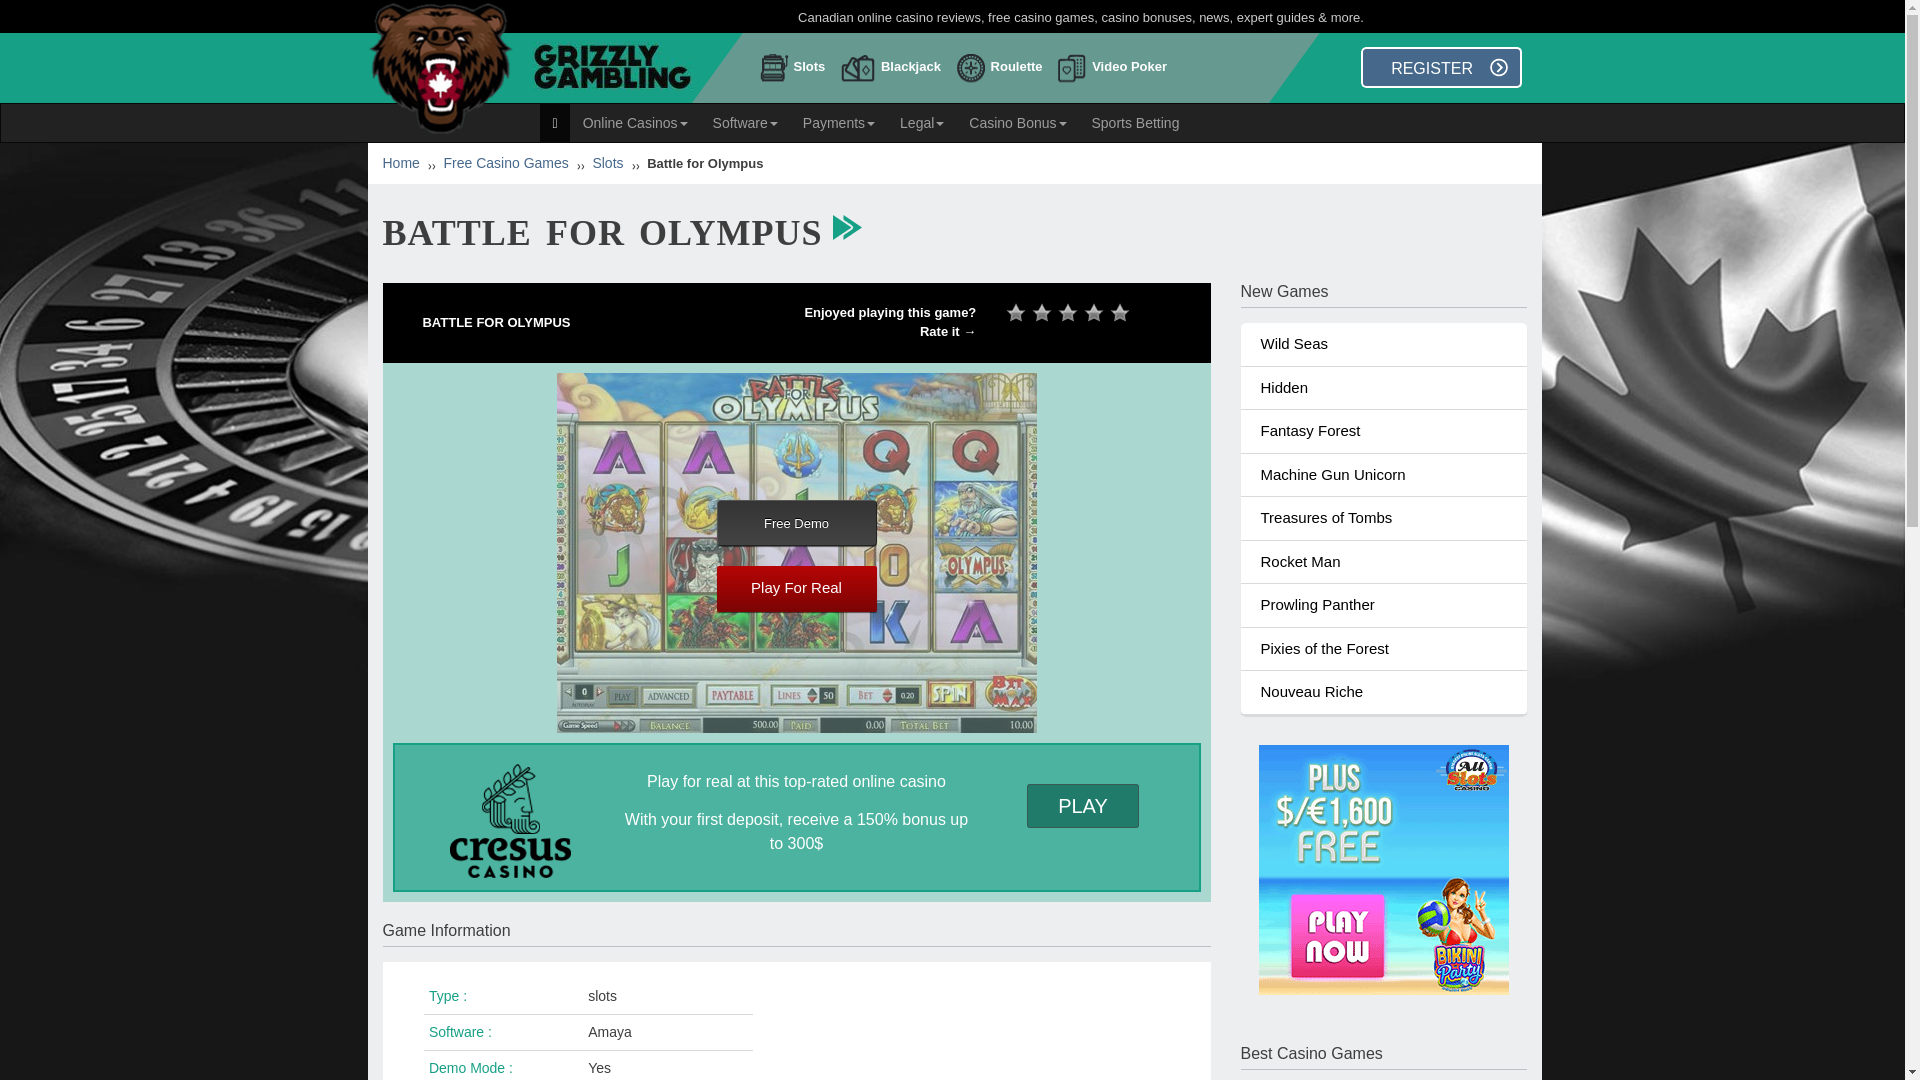 The width and height of the screenshot is (1920, 1080). What do you see at coordinates (838, 122) in the screenshot?
I see `Payments` at bounding box center [838, 122].